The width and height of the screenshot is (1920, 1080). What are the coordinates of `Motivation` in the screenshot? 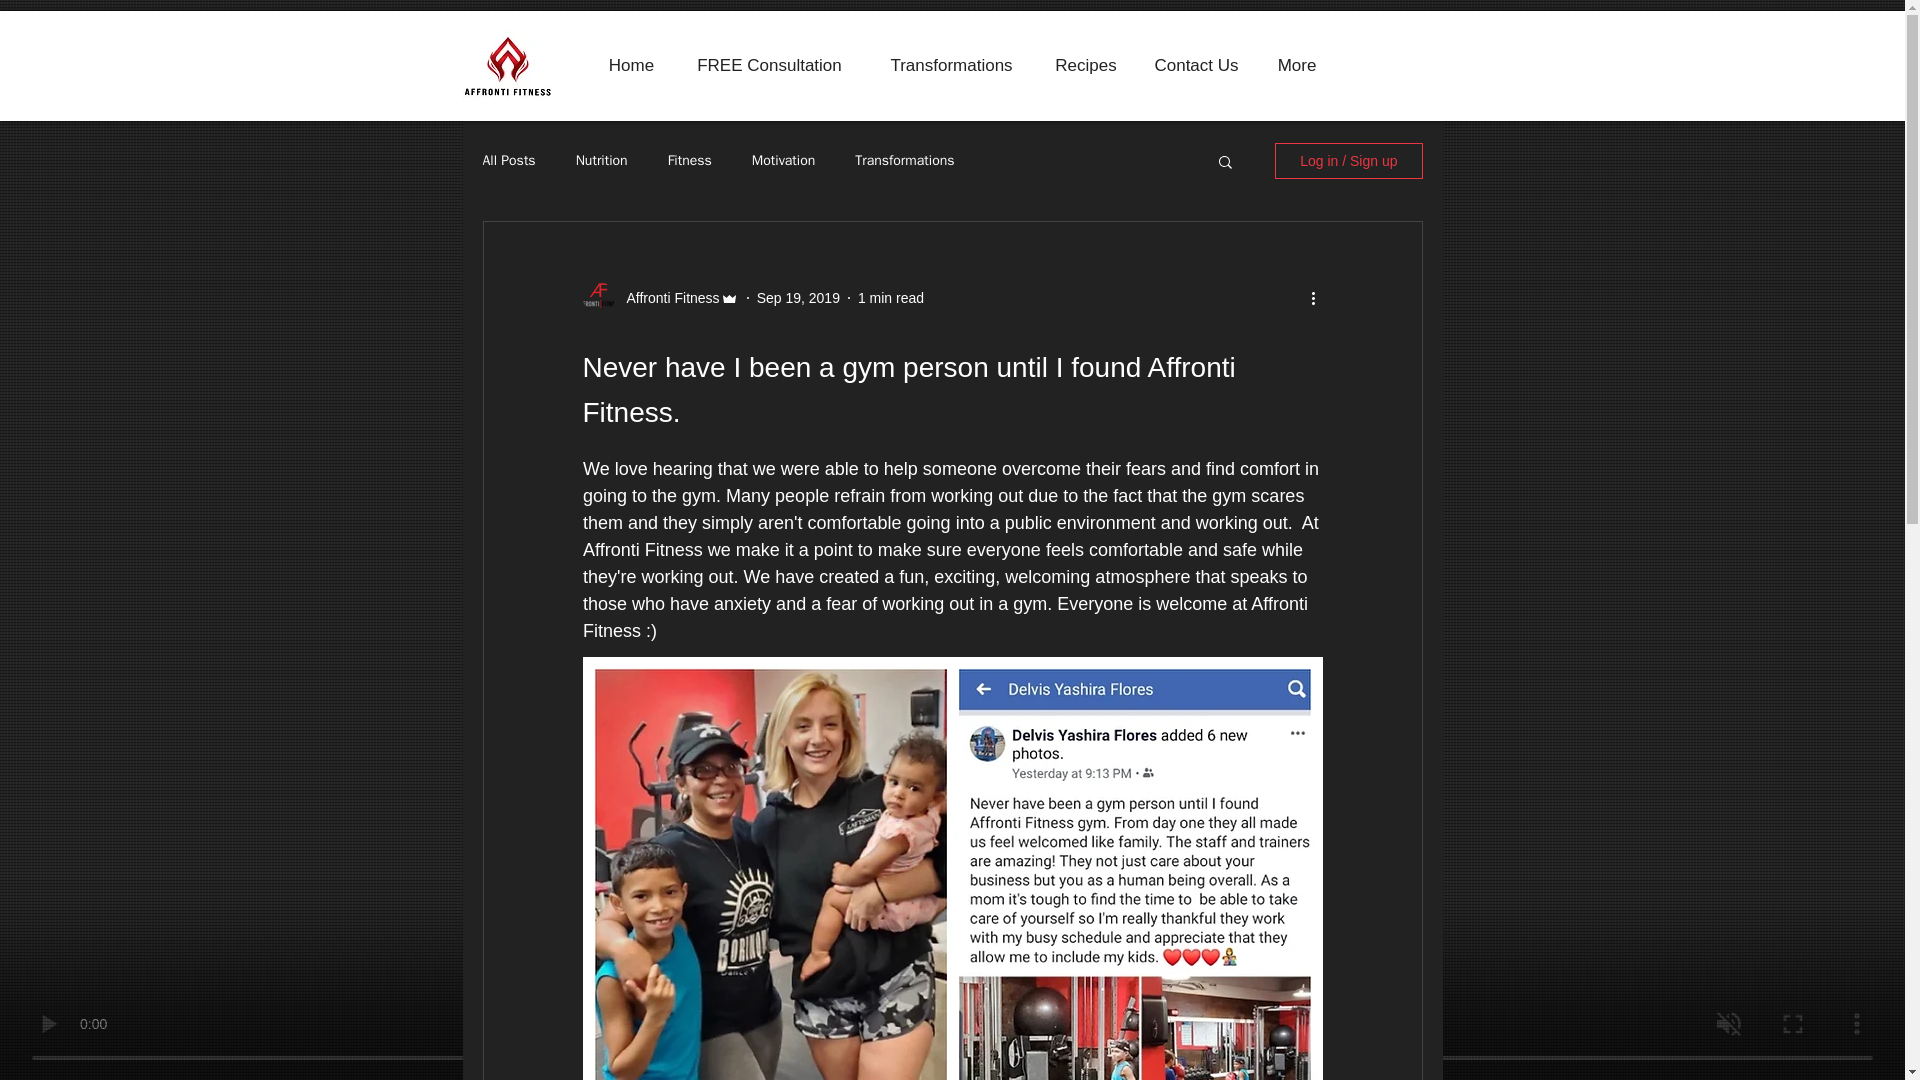 It's located at (783, 160).